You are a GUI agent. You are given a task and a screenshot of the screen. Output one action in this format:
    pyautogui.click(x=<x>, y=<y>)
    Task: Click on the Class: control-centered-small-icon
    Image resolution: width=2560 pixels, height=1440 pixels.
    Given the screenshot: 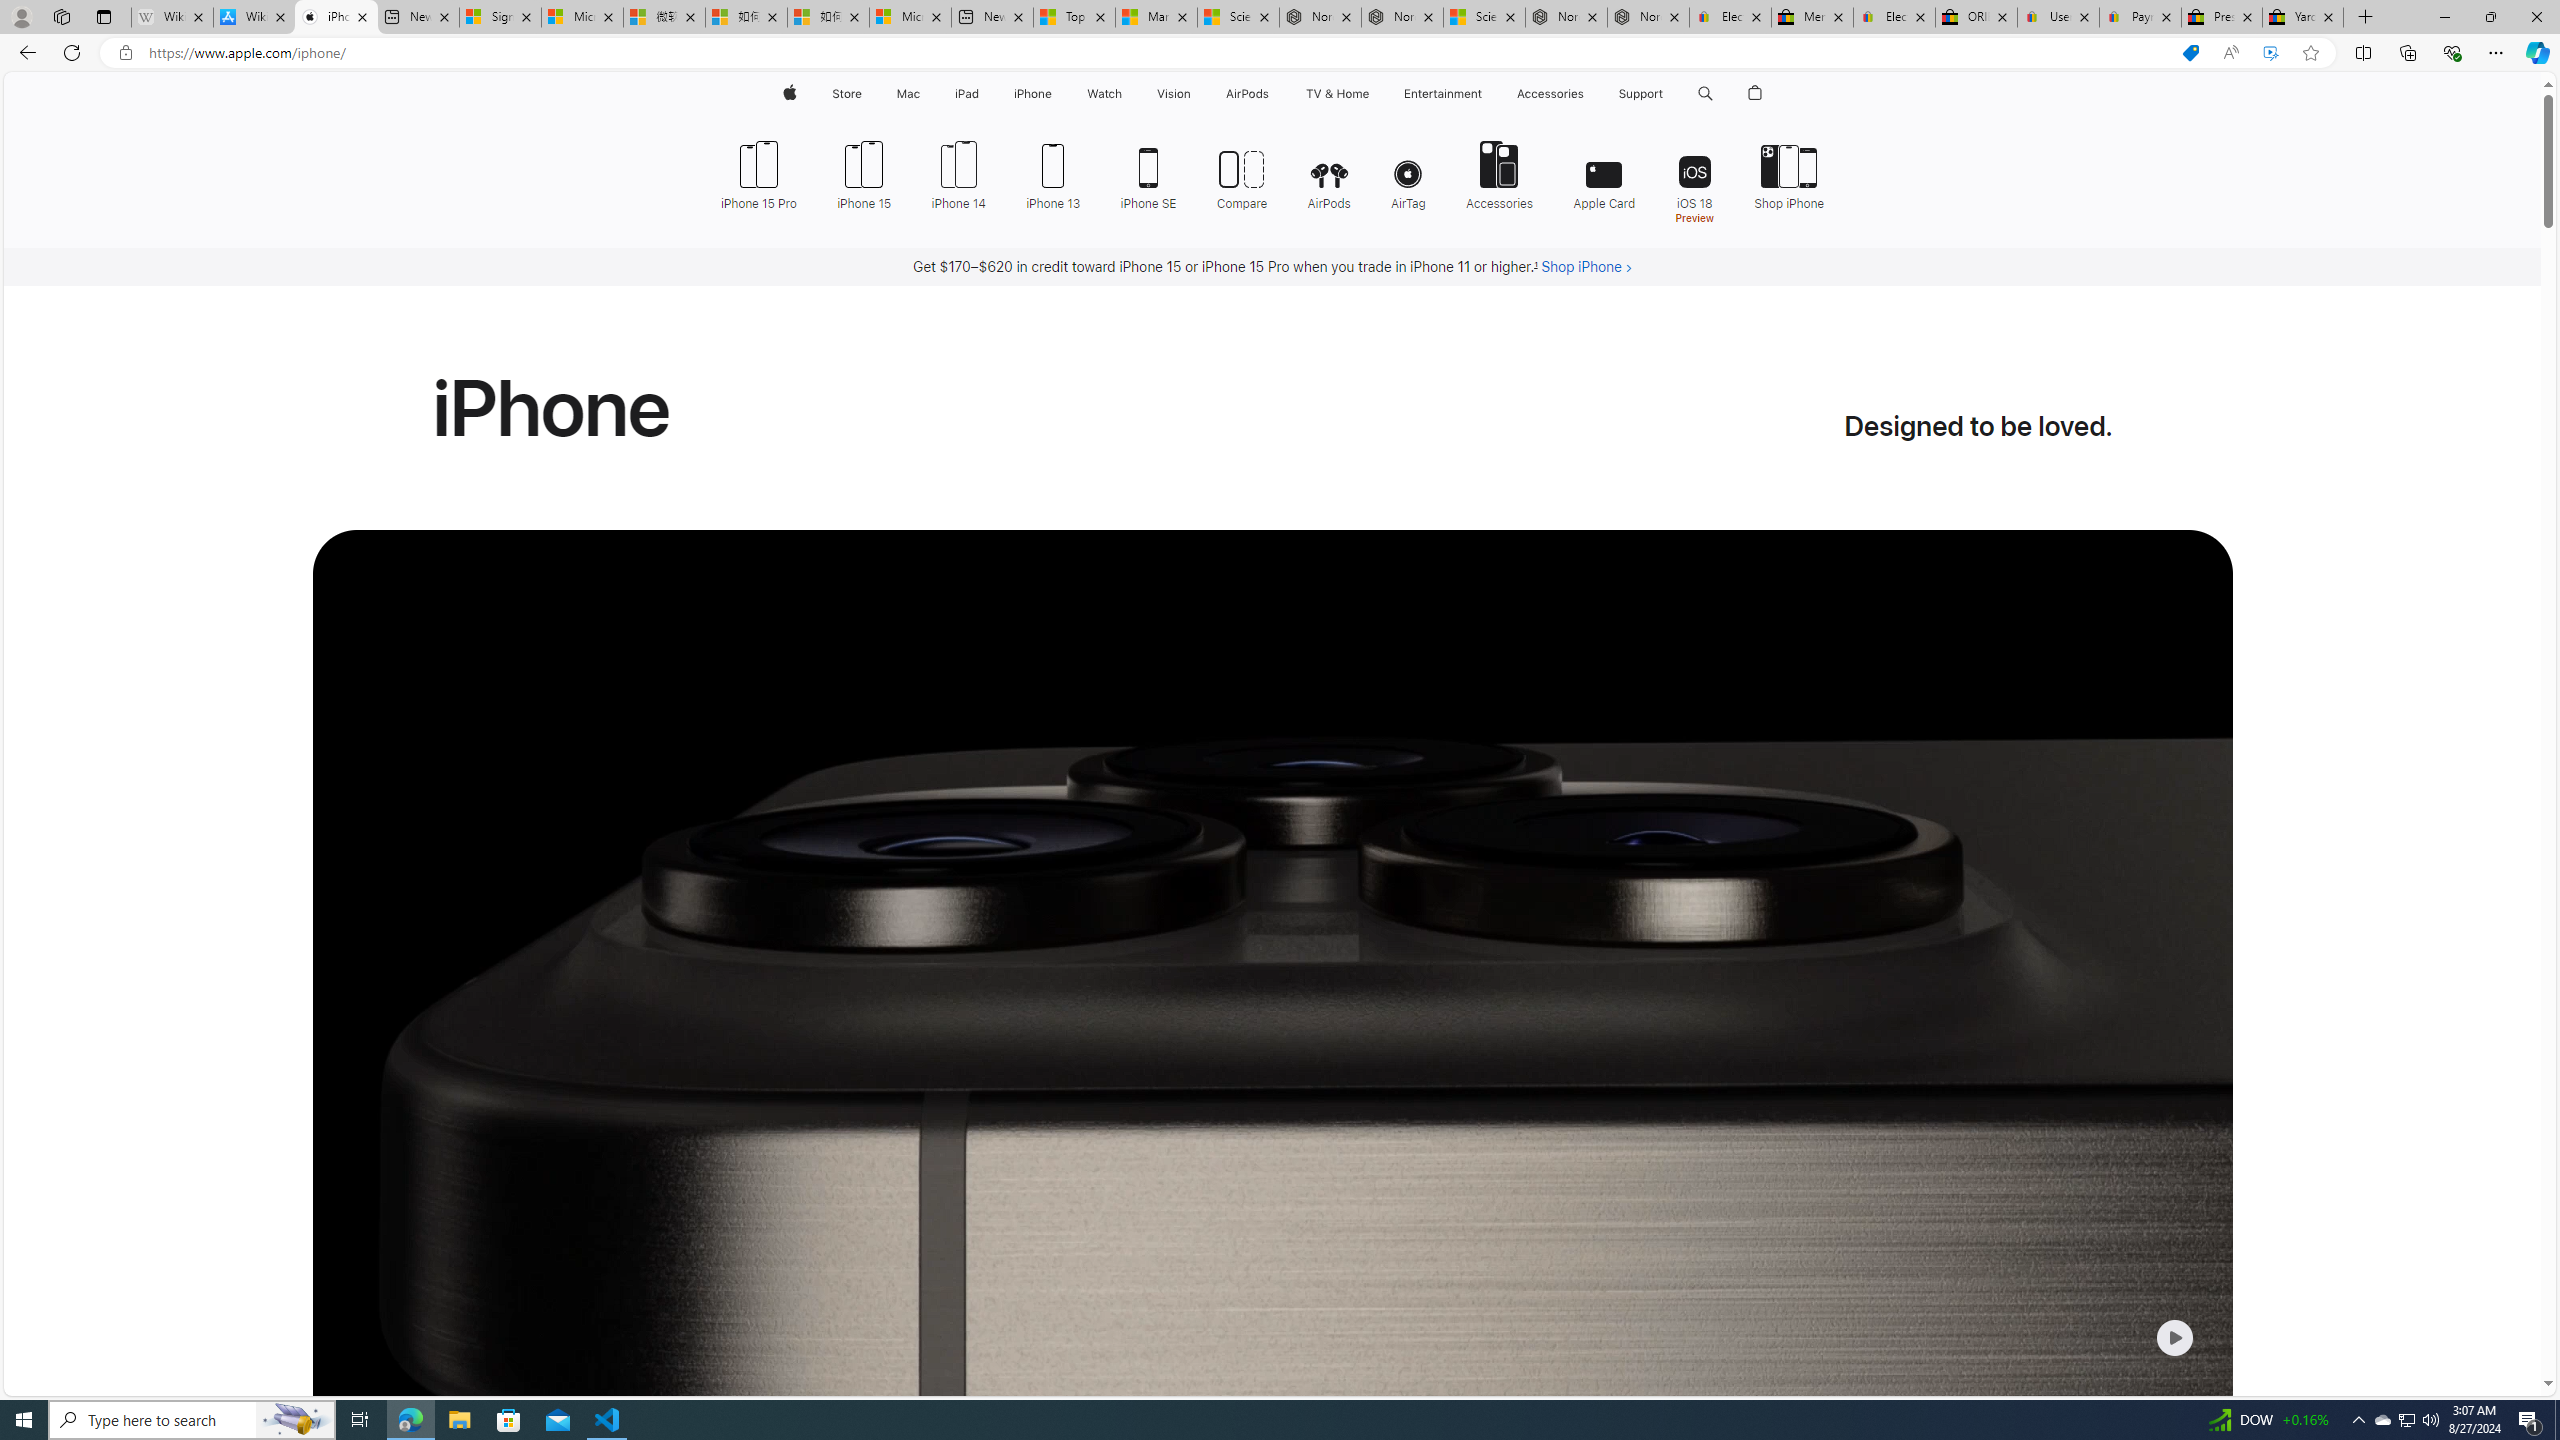 What is the action you would take?
    pyautogui.click(x=2174, y=1337)
    